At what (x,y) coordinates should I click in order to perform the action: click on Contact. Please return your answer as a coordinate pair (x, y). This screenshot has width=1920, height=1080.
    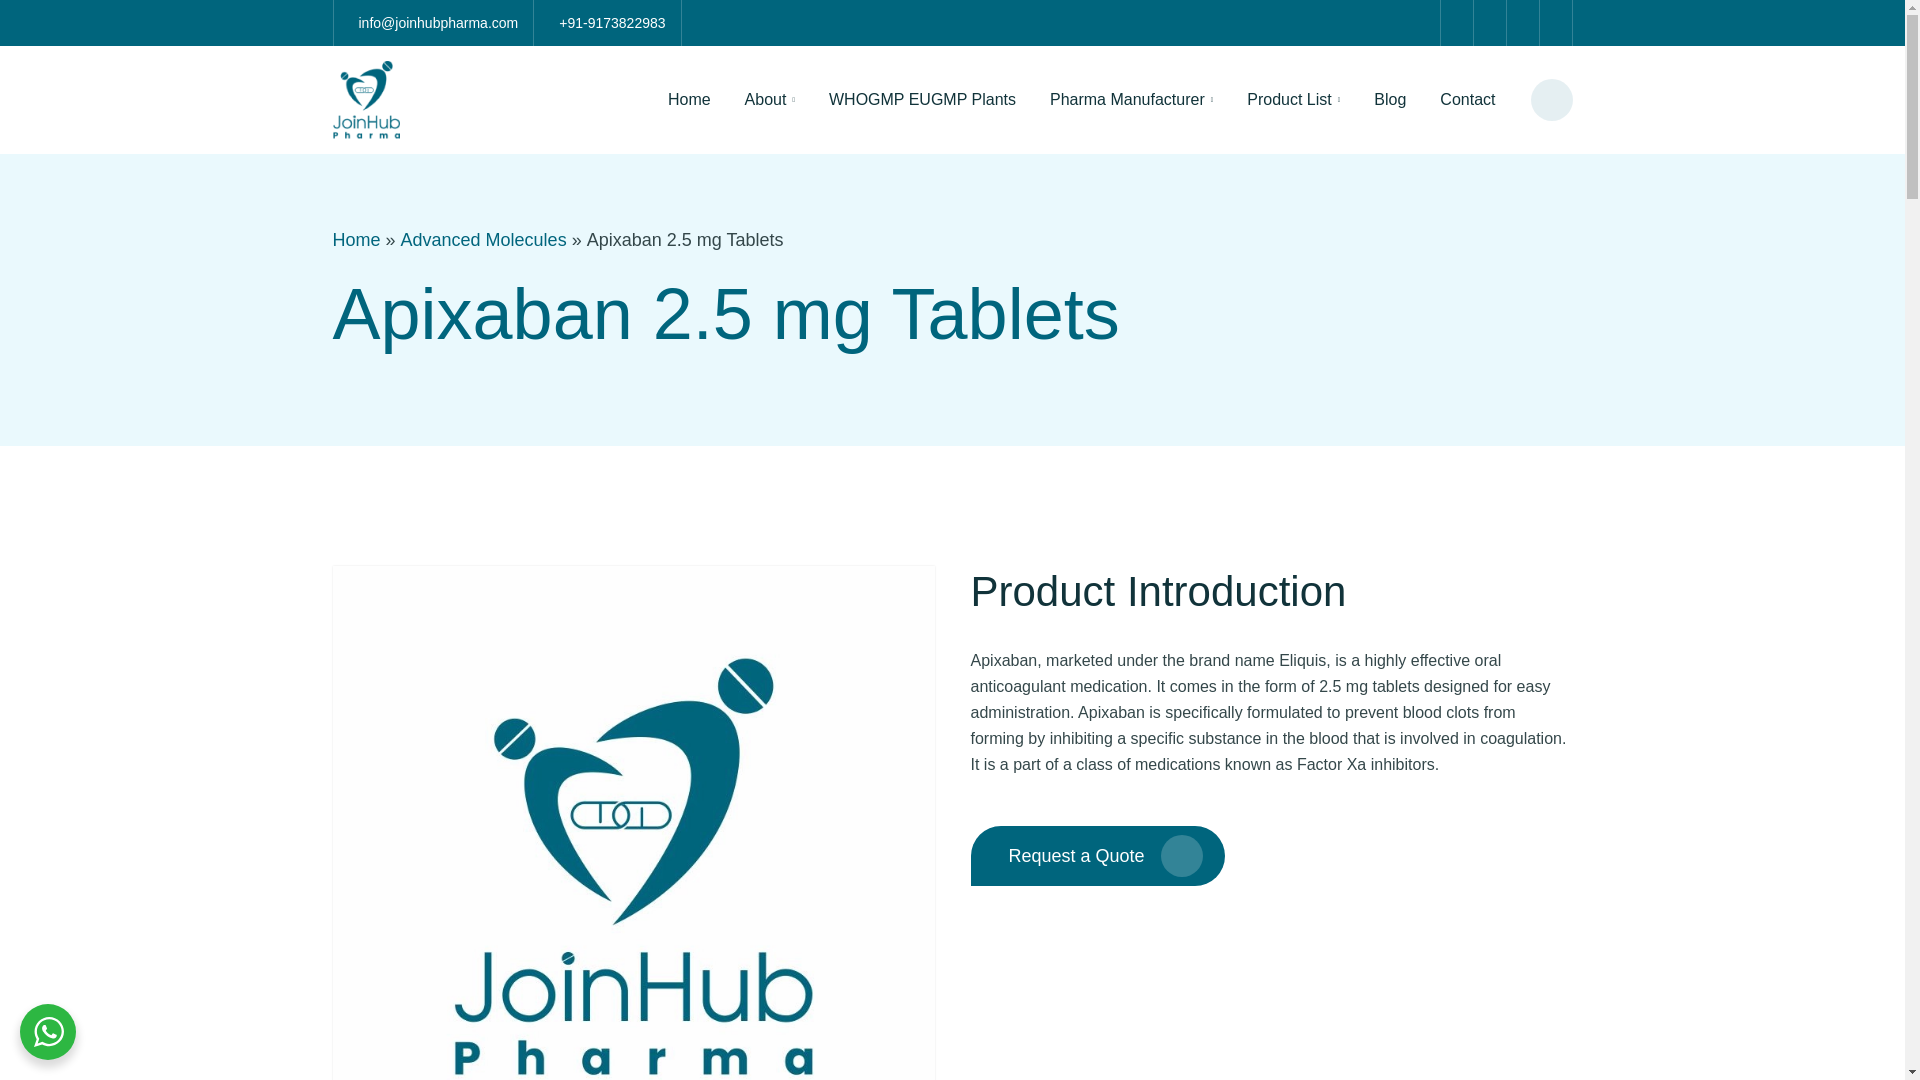
    Looking at the image, I should click on (1466, 100).